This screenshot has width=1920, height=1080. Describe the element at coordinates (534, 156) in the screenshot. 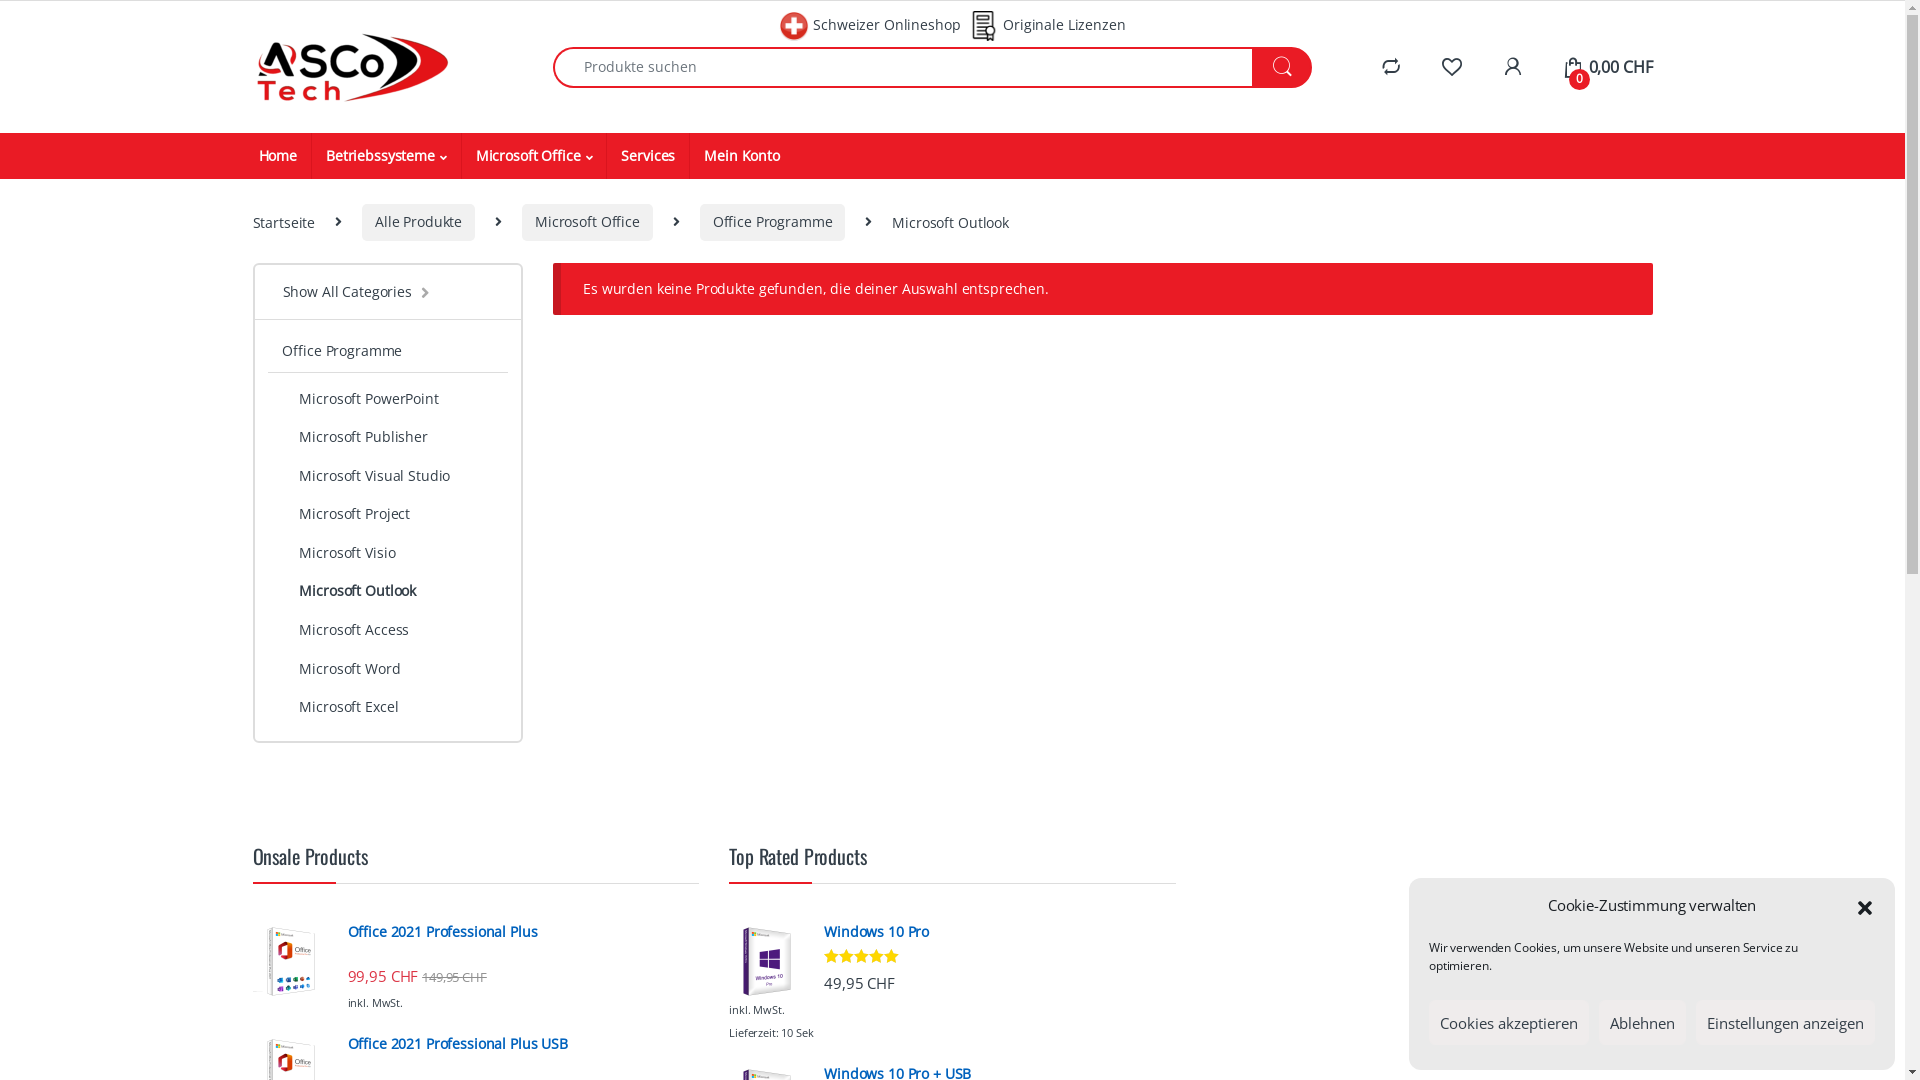

I see `Microsoft Office` at that location.